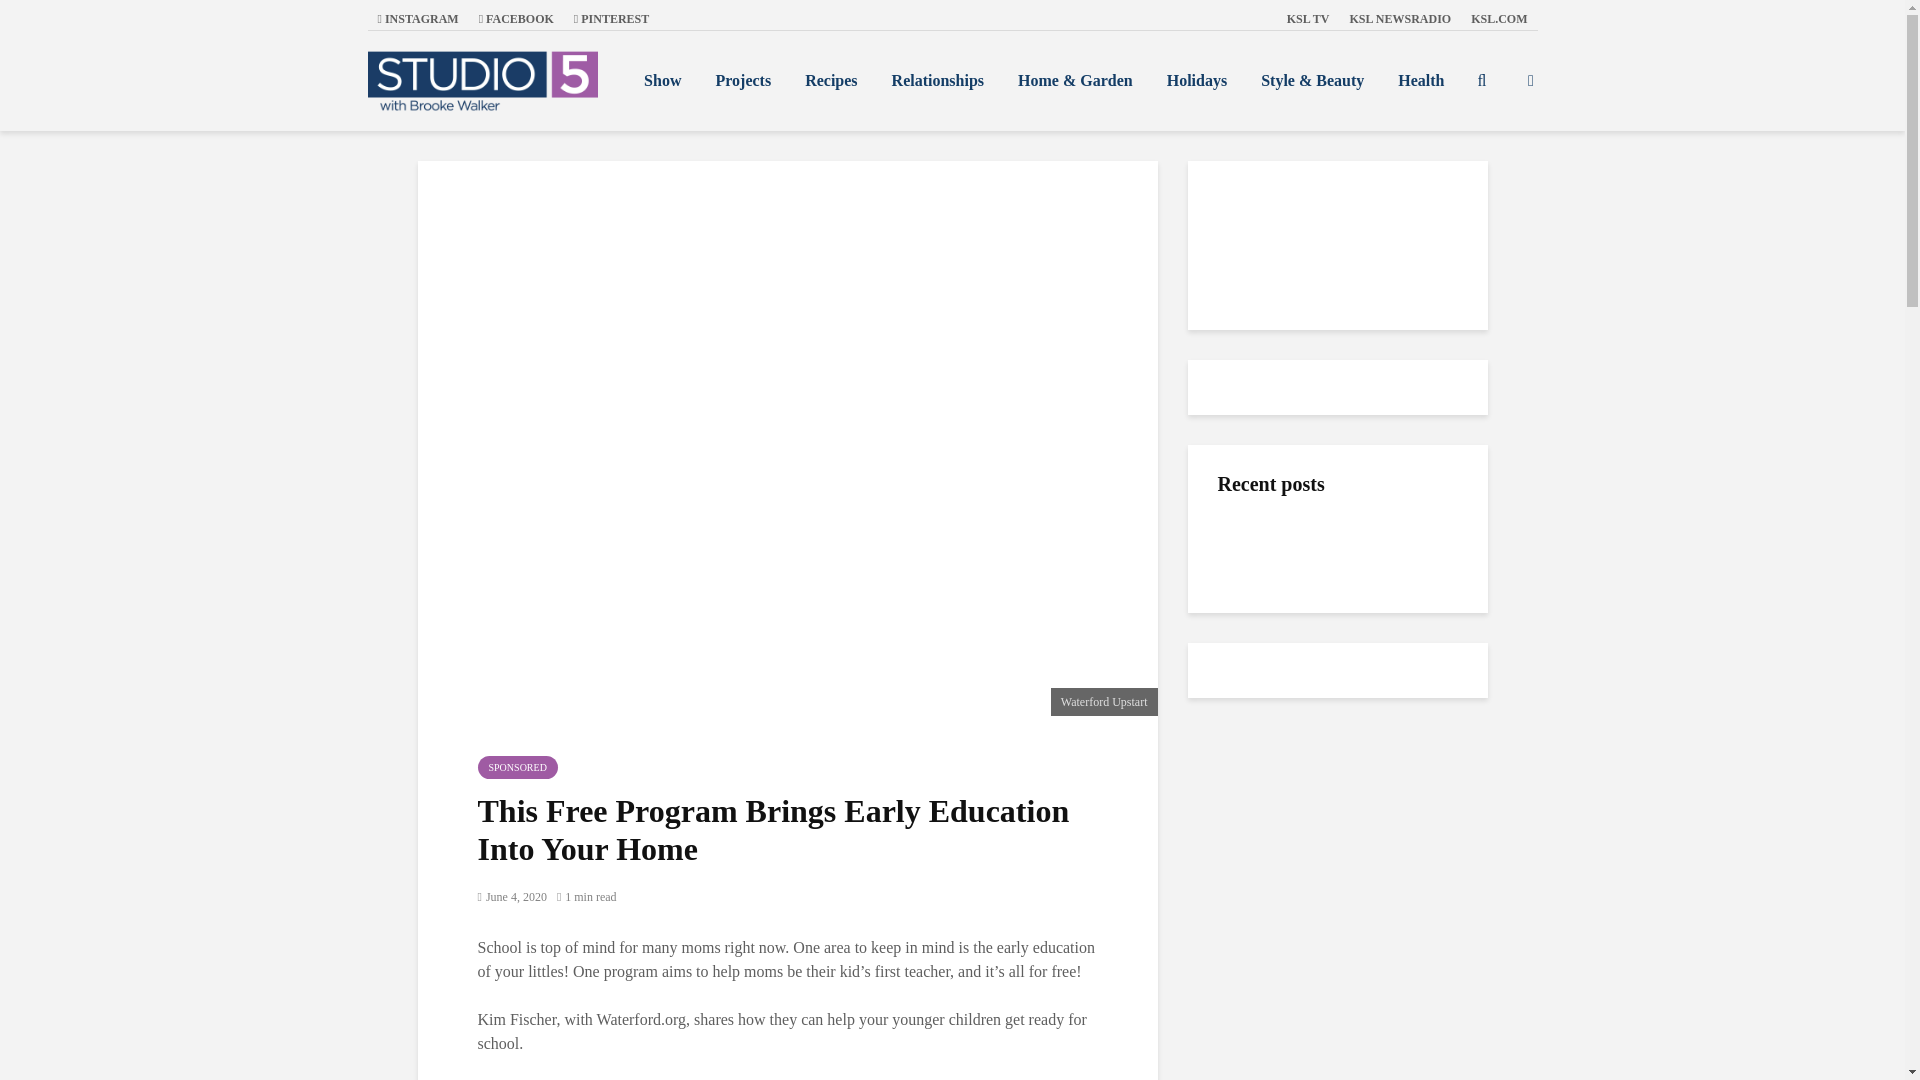  I want to click on KSL NEWSRADIO, so click(1400, 18).